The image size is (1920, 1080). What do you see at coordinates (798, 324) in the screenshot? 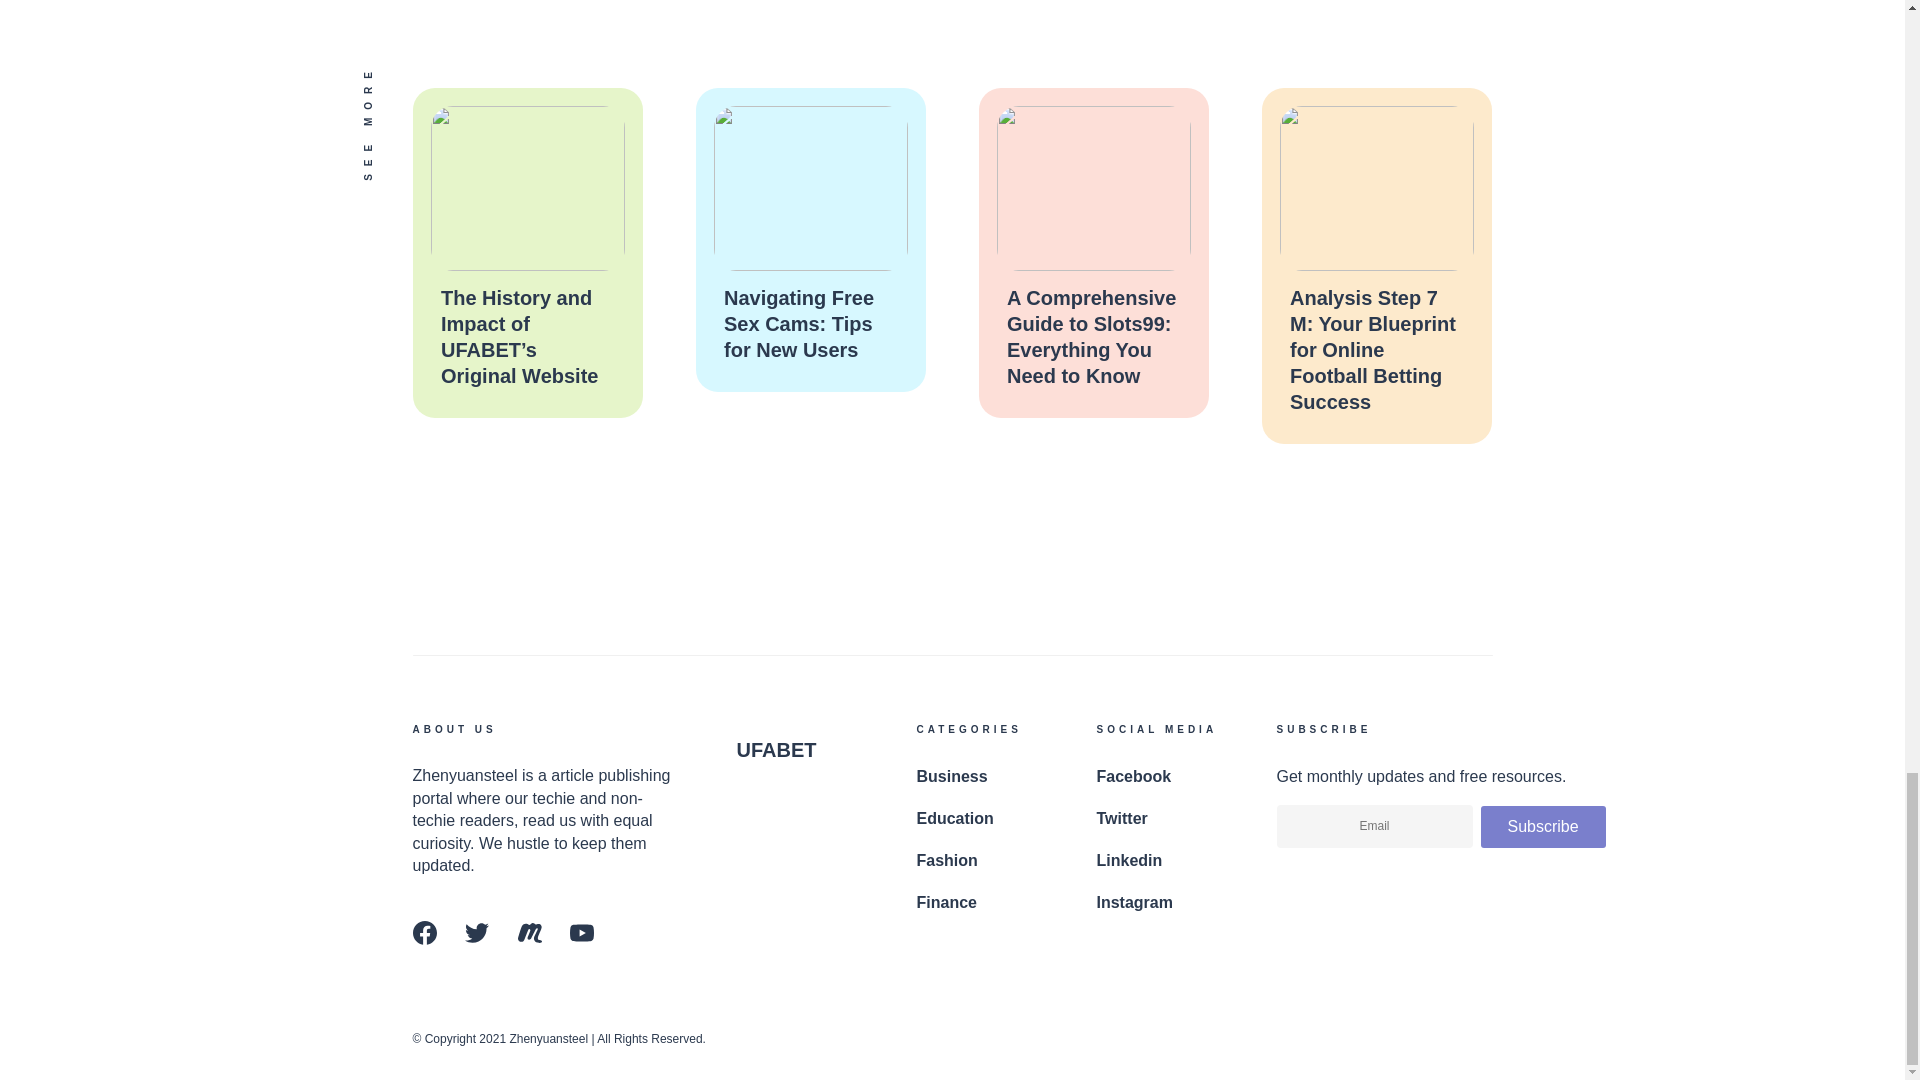
I see `Navigating Free Sex Cams: Tips for New Users` at bounding box center [798, 324].